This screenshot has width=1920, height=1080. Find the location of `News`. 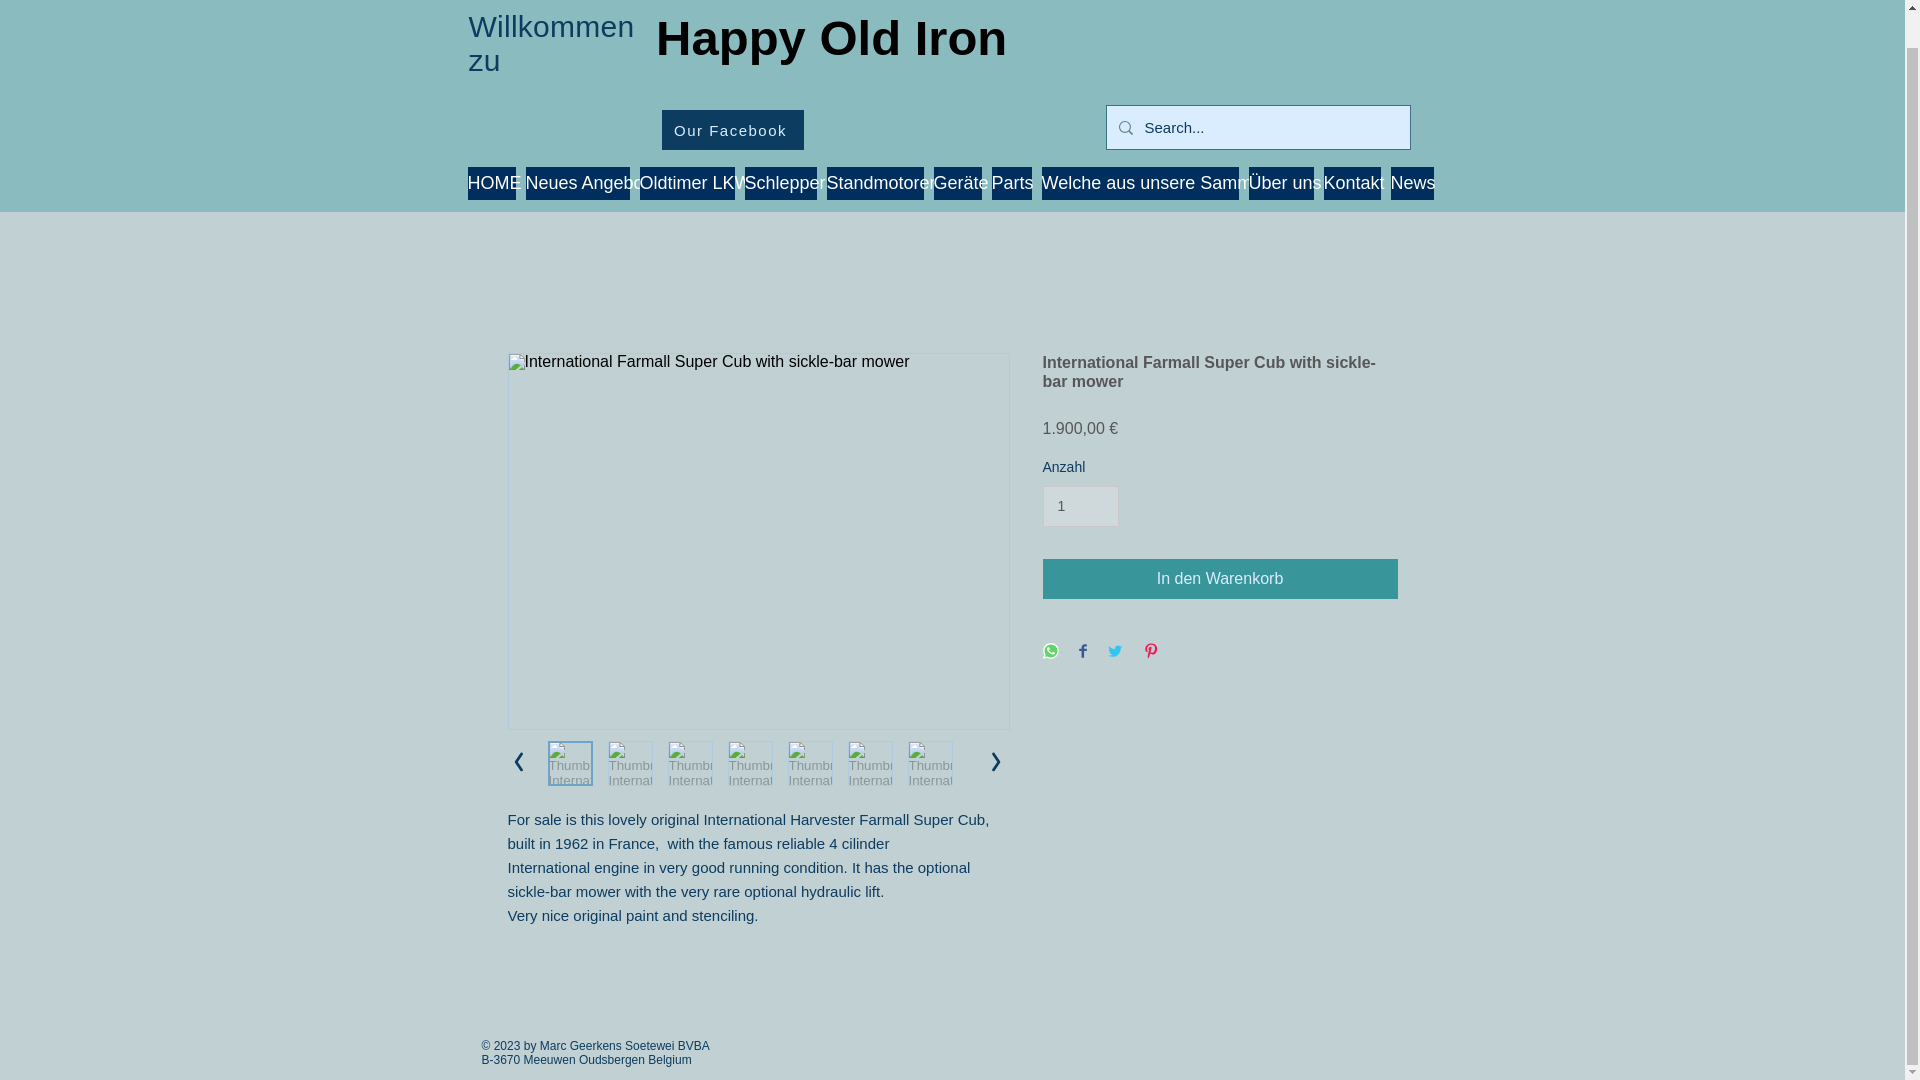

News is located at coordinates (1411, 183).